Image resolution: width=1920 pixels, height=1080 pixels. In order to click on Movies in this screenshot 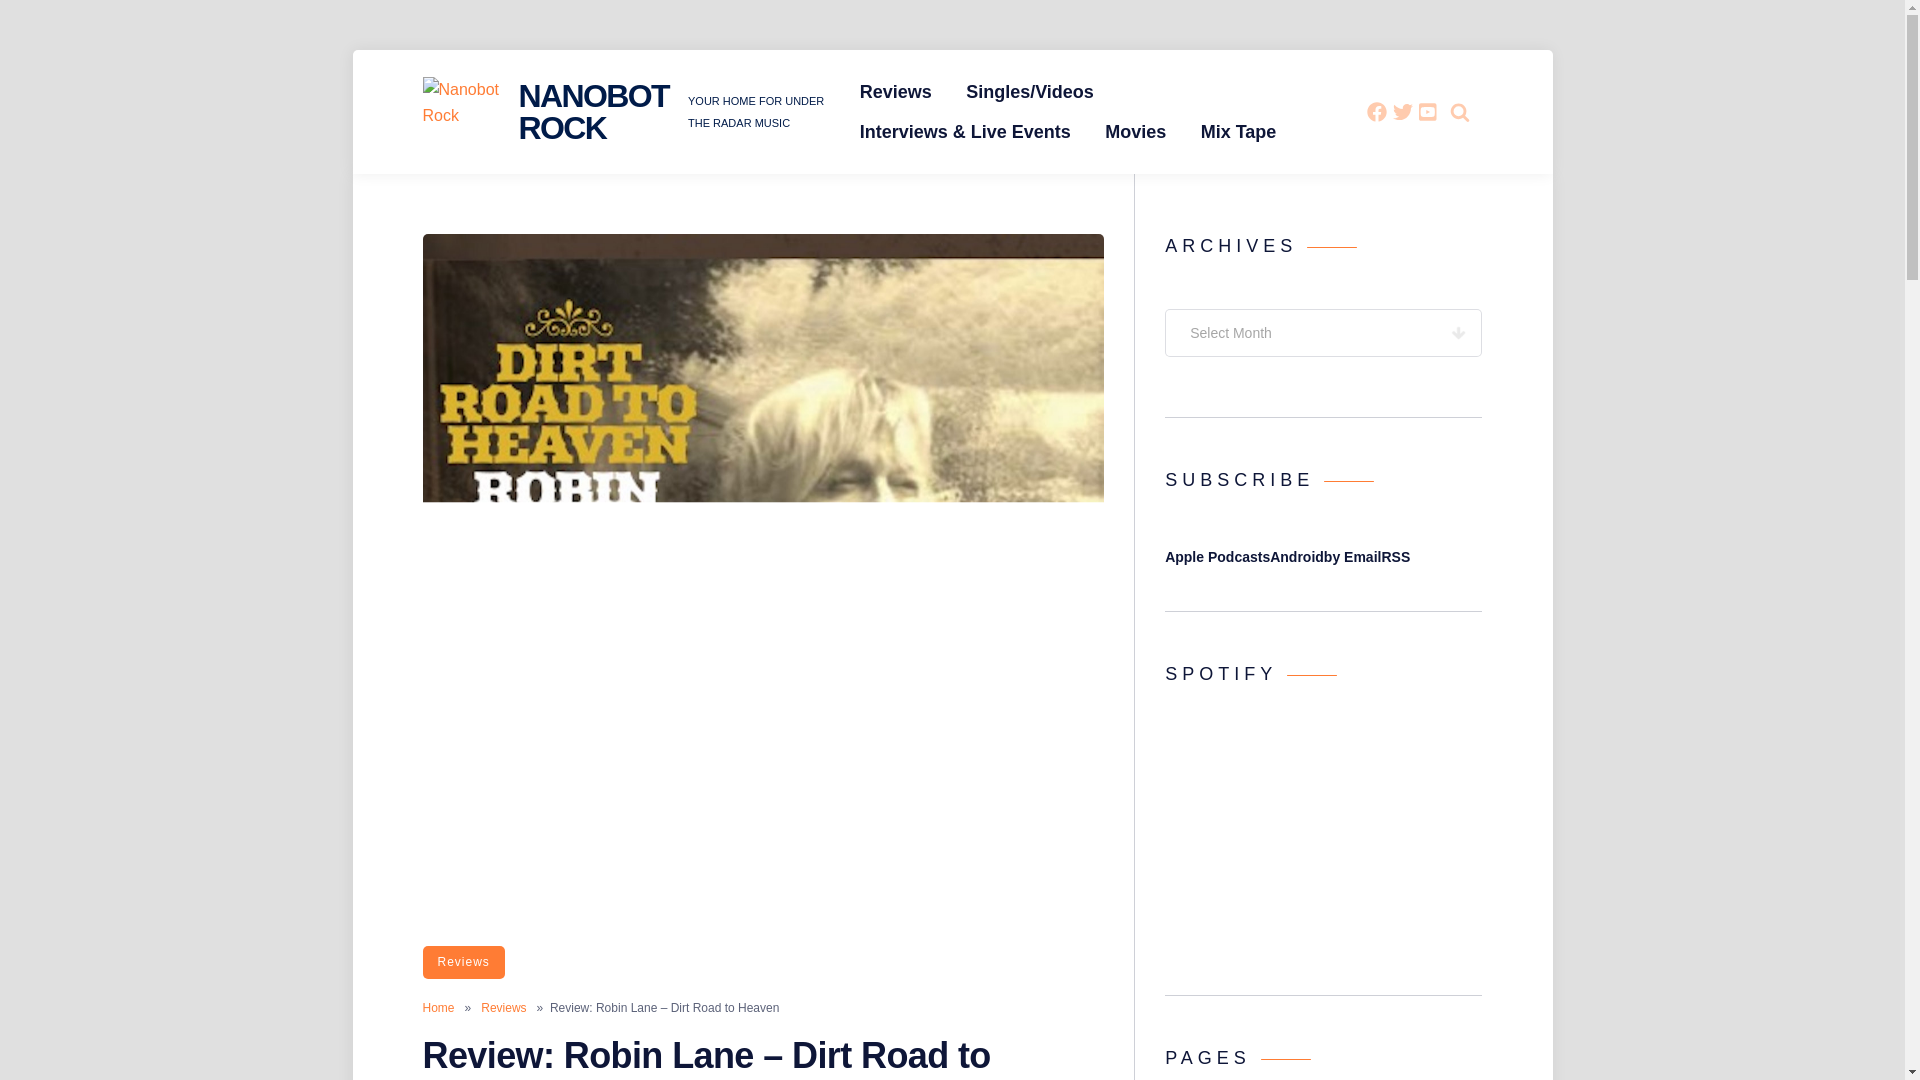, I will do `click(1135, 132)`.